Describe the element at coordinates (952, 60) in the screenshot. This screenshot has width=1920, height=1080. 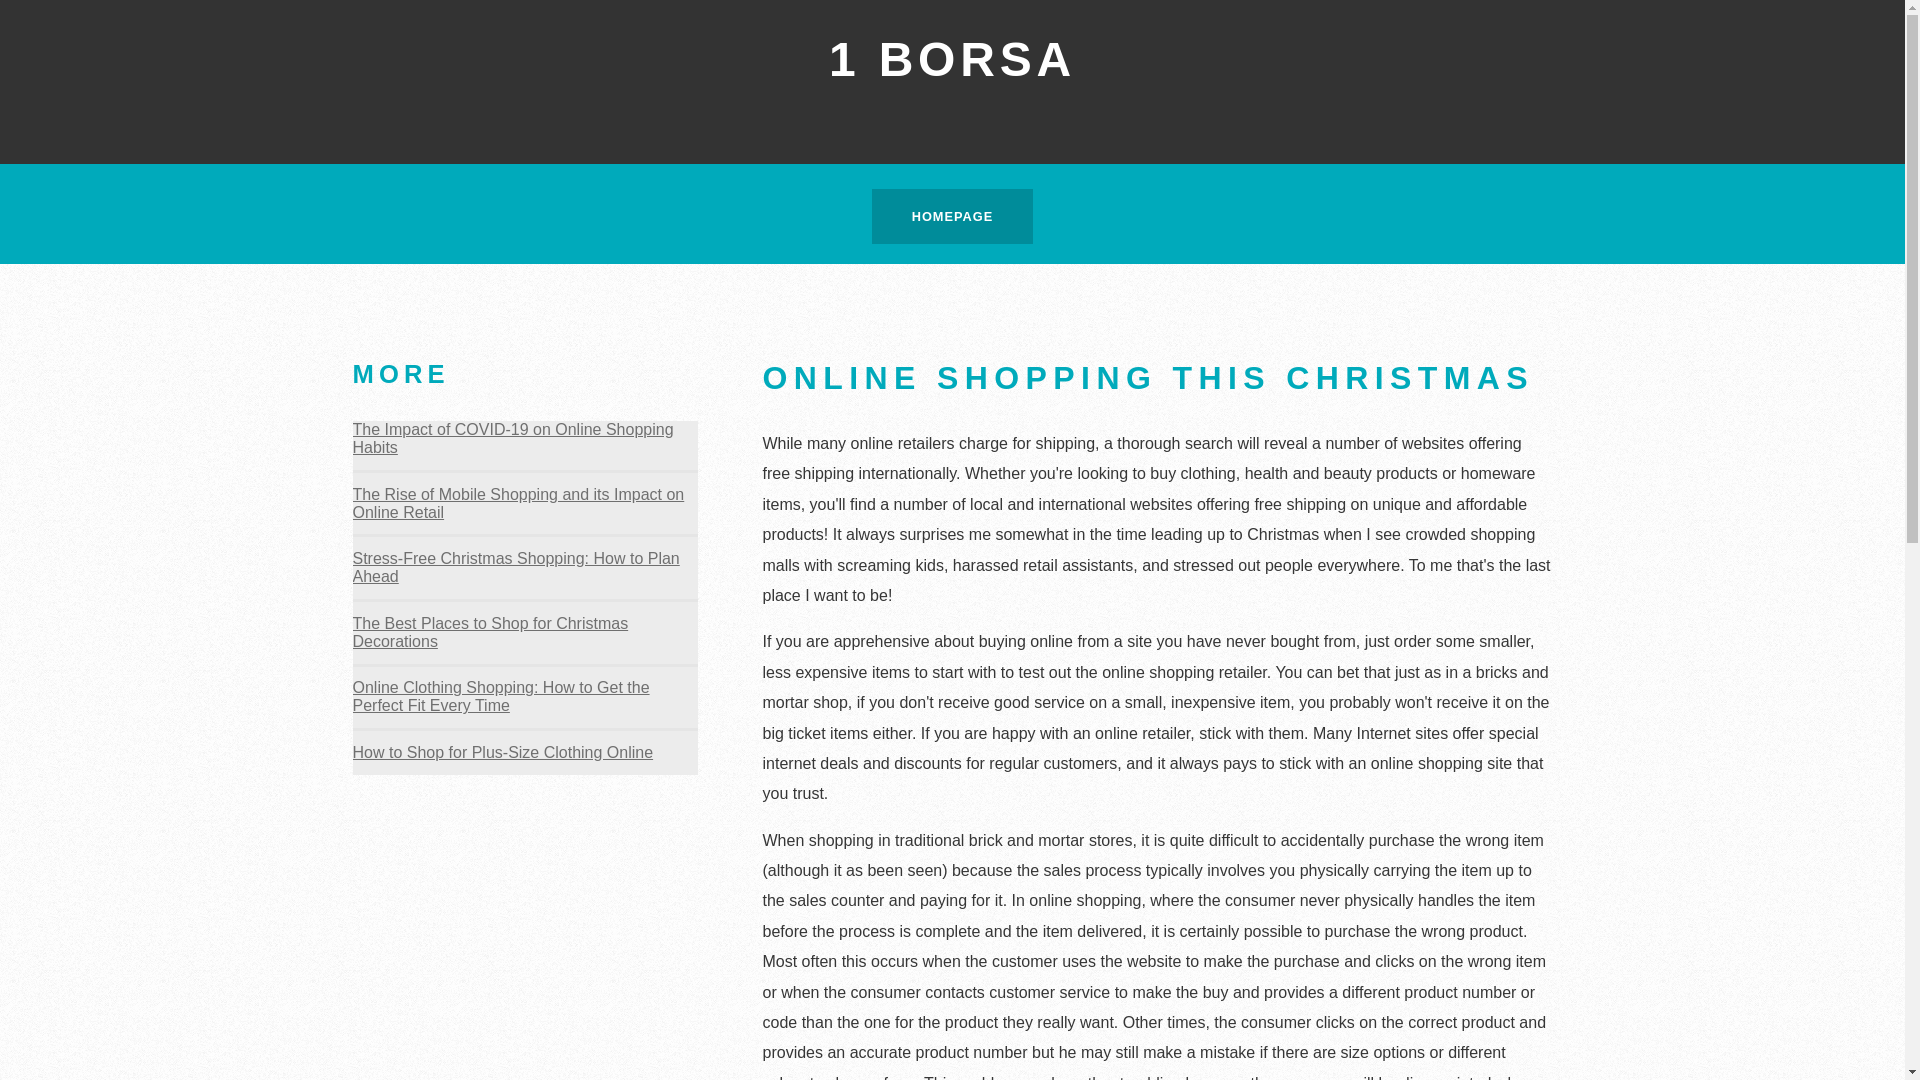
I see `1 BORSA` at that location.